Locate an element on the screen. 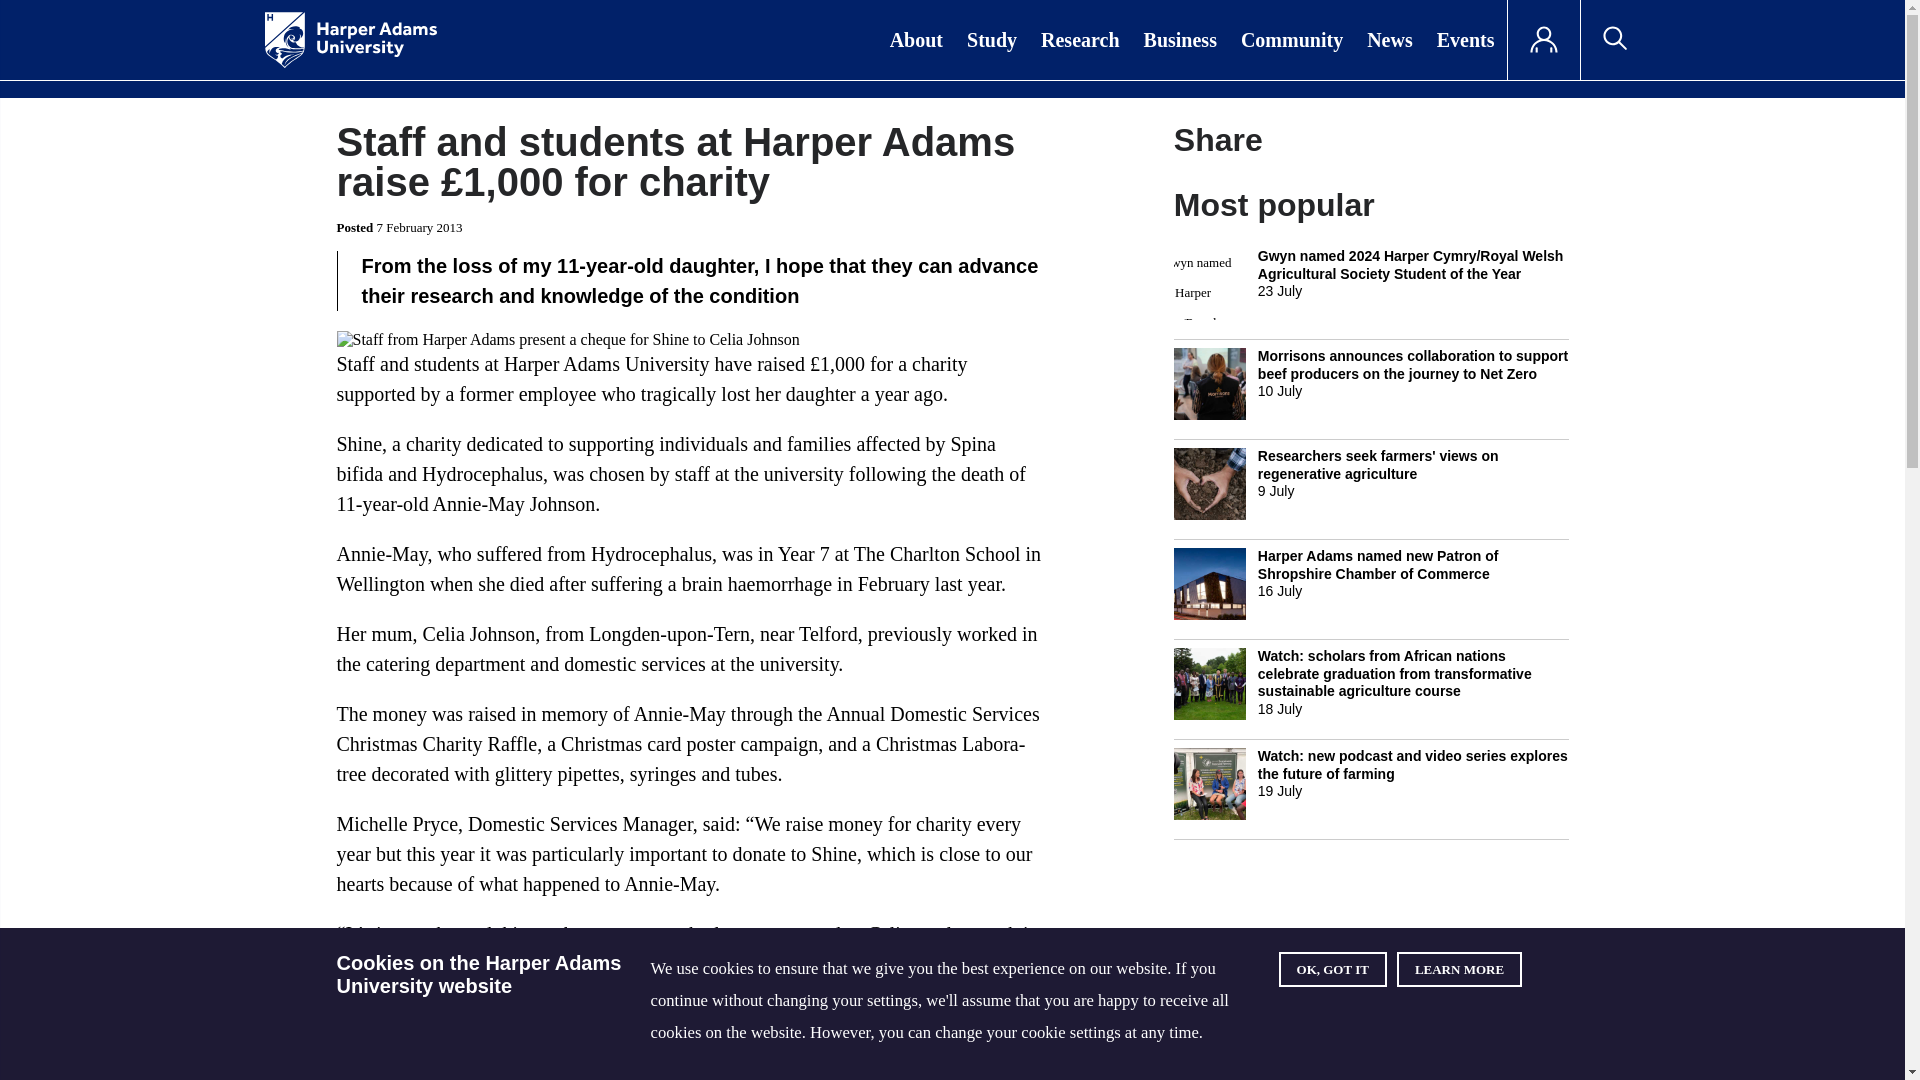 The width and height of the screenshot is (1920, 1080). Events is located at coordinates (1466, 40).